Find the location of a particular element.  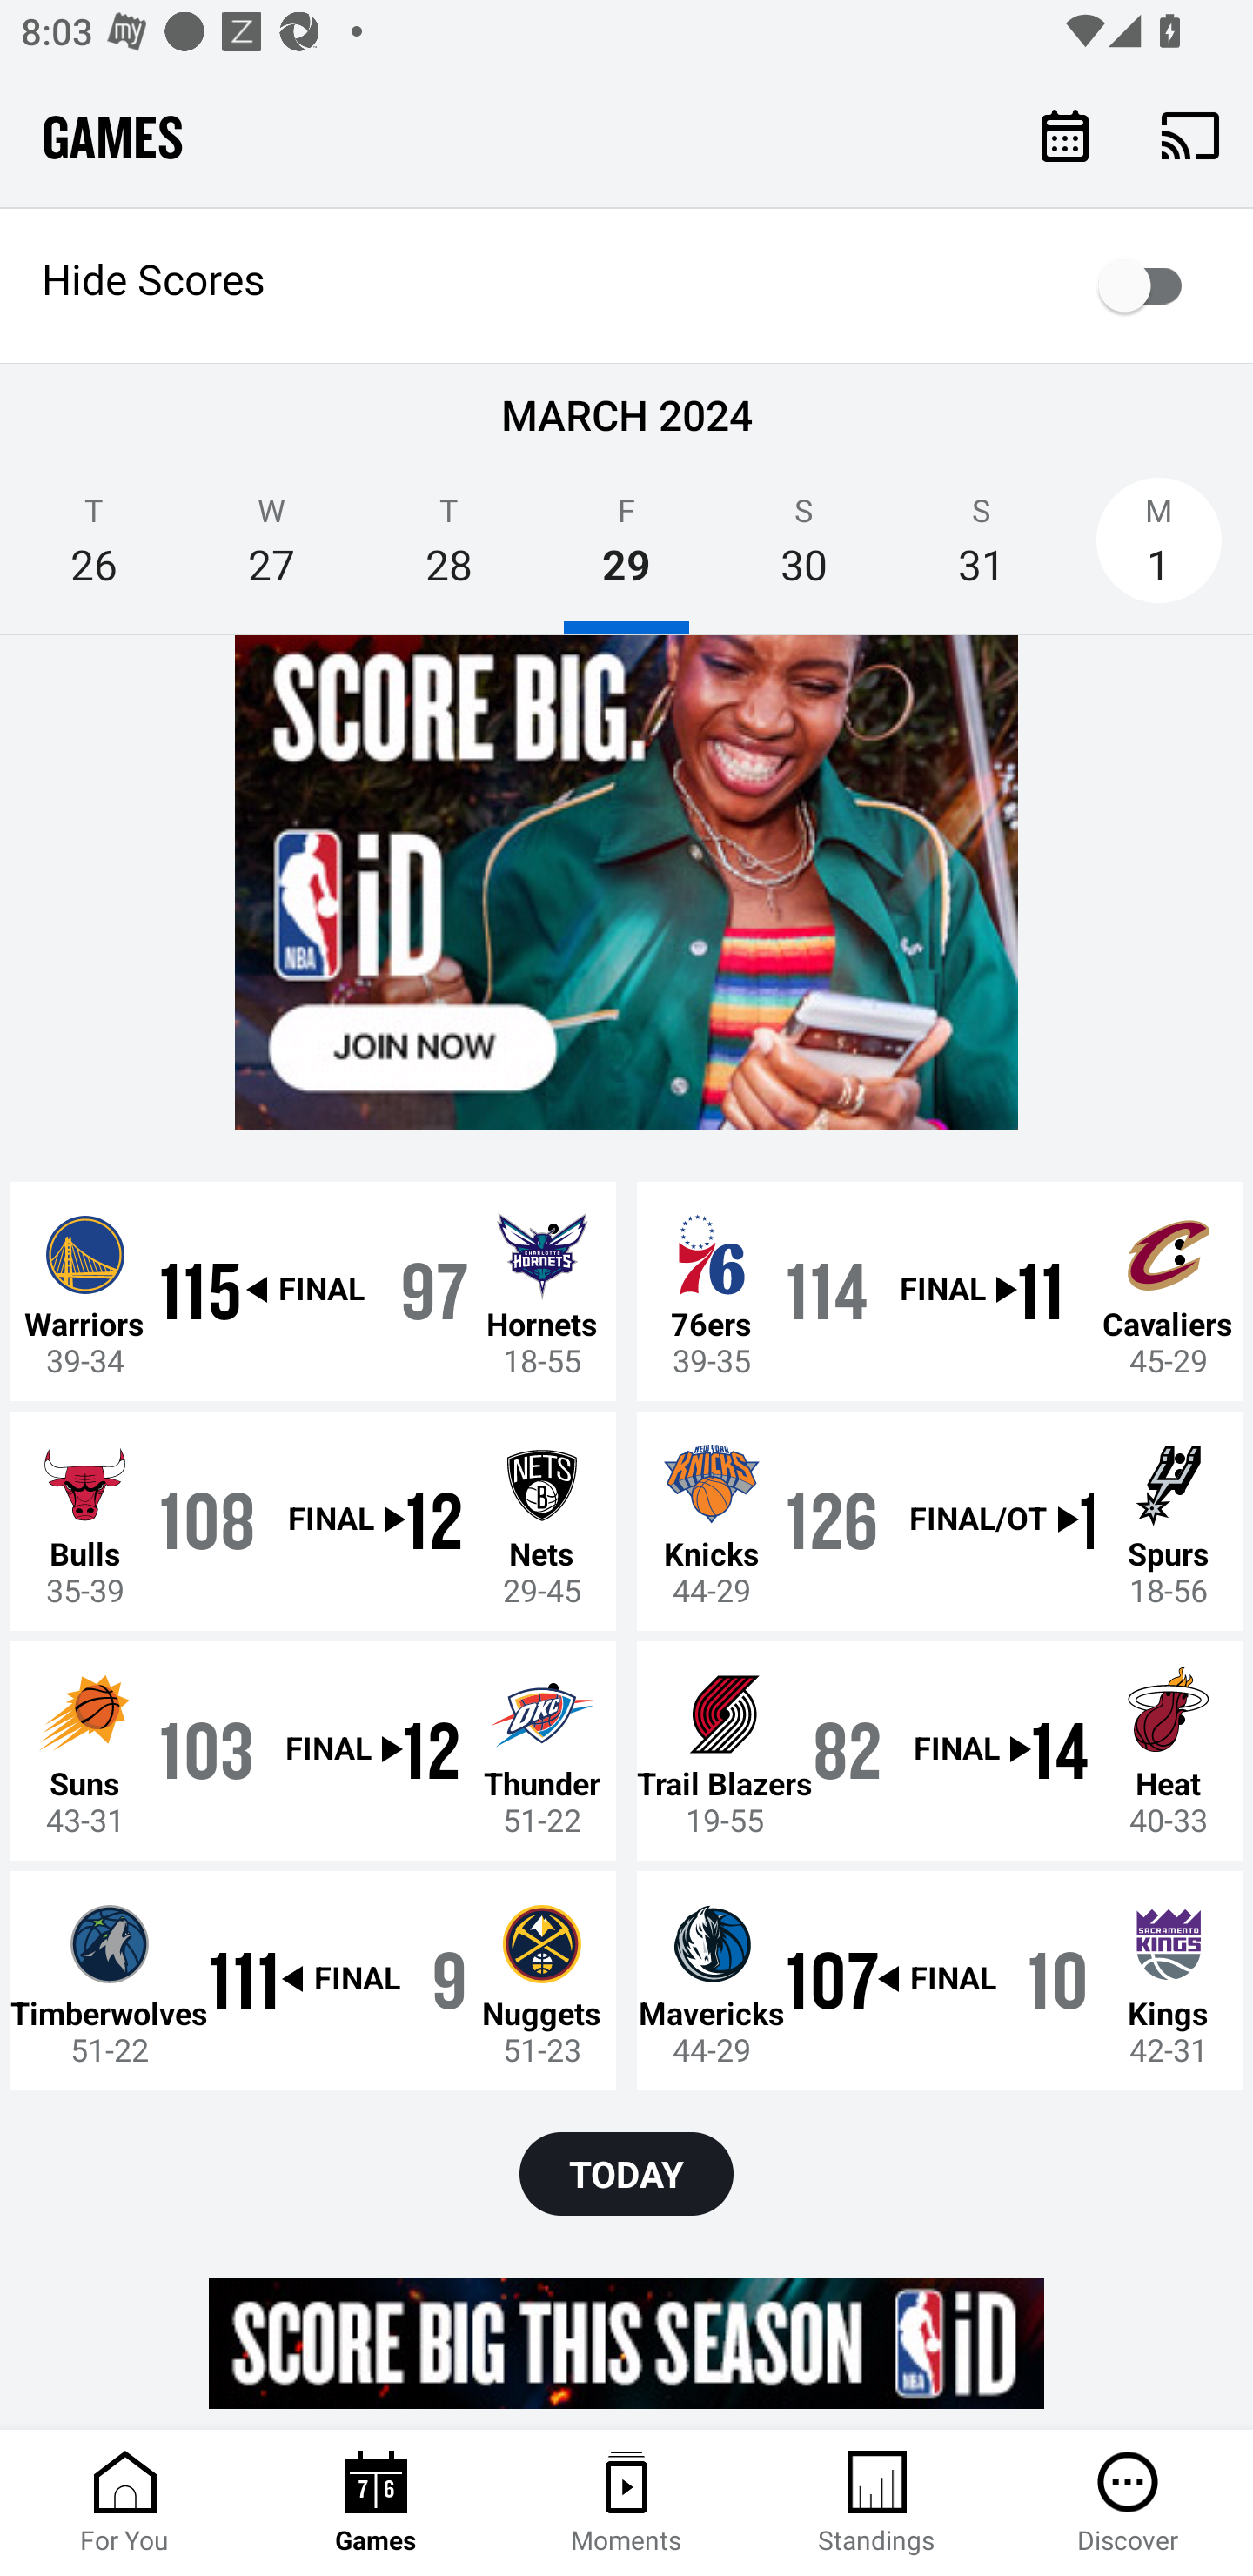

Calendar is located at coordinates (1065, 134).